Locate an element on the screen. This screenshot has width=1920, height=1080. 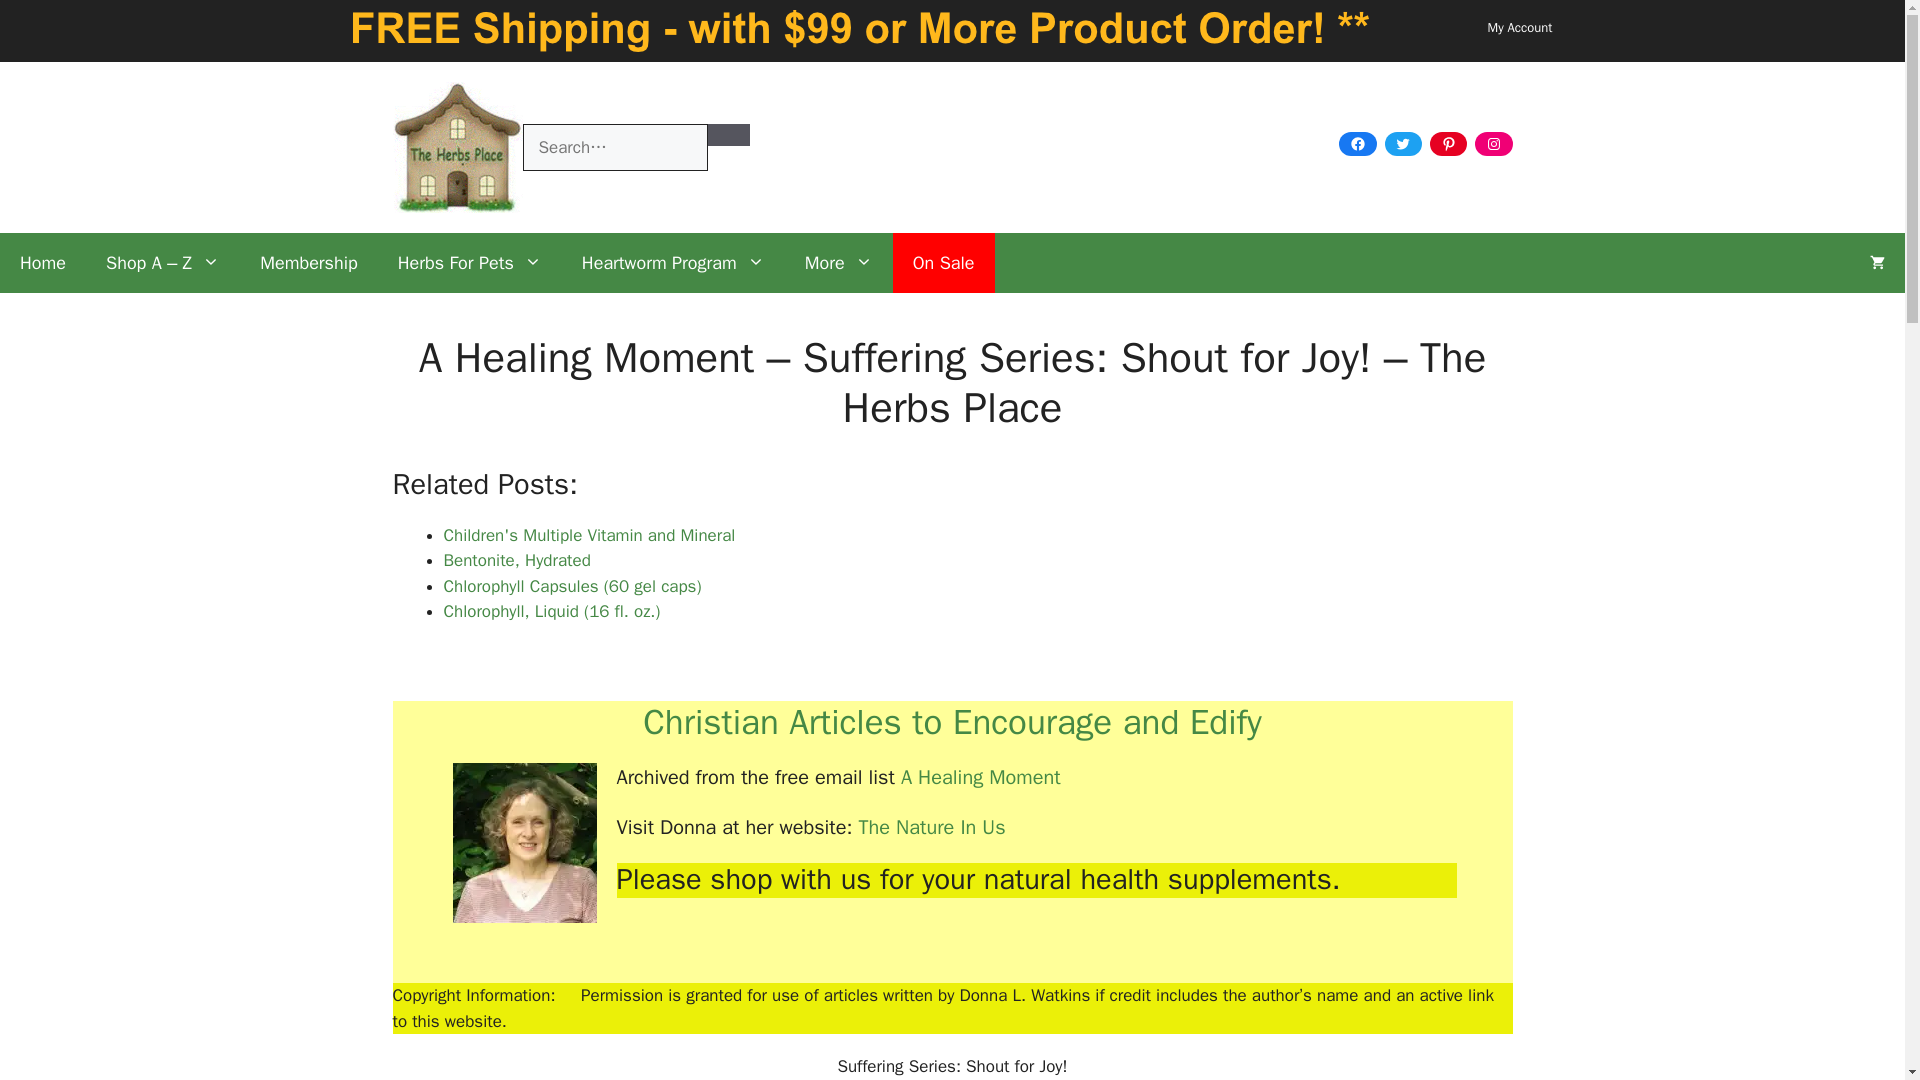
Home is located at coordinates (43, 262).